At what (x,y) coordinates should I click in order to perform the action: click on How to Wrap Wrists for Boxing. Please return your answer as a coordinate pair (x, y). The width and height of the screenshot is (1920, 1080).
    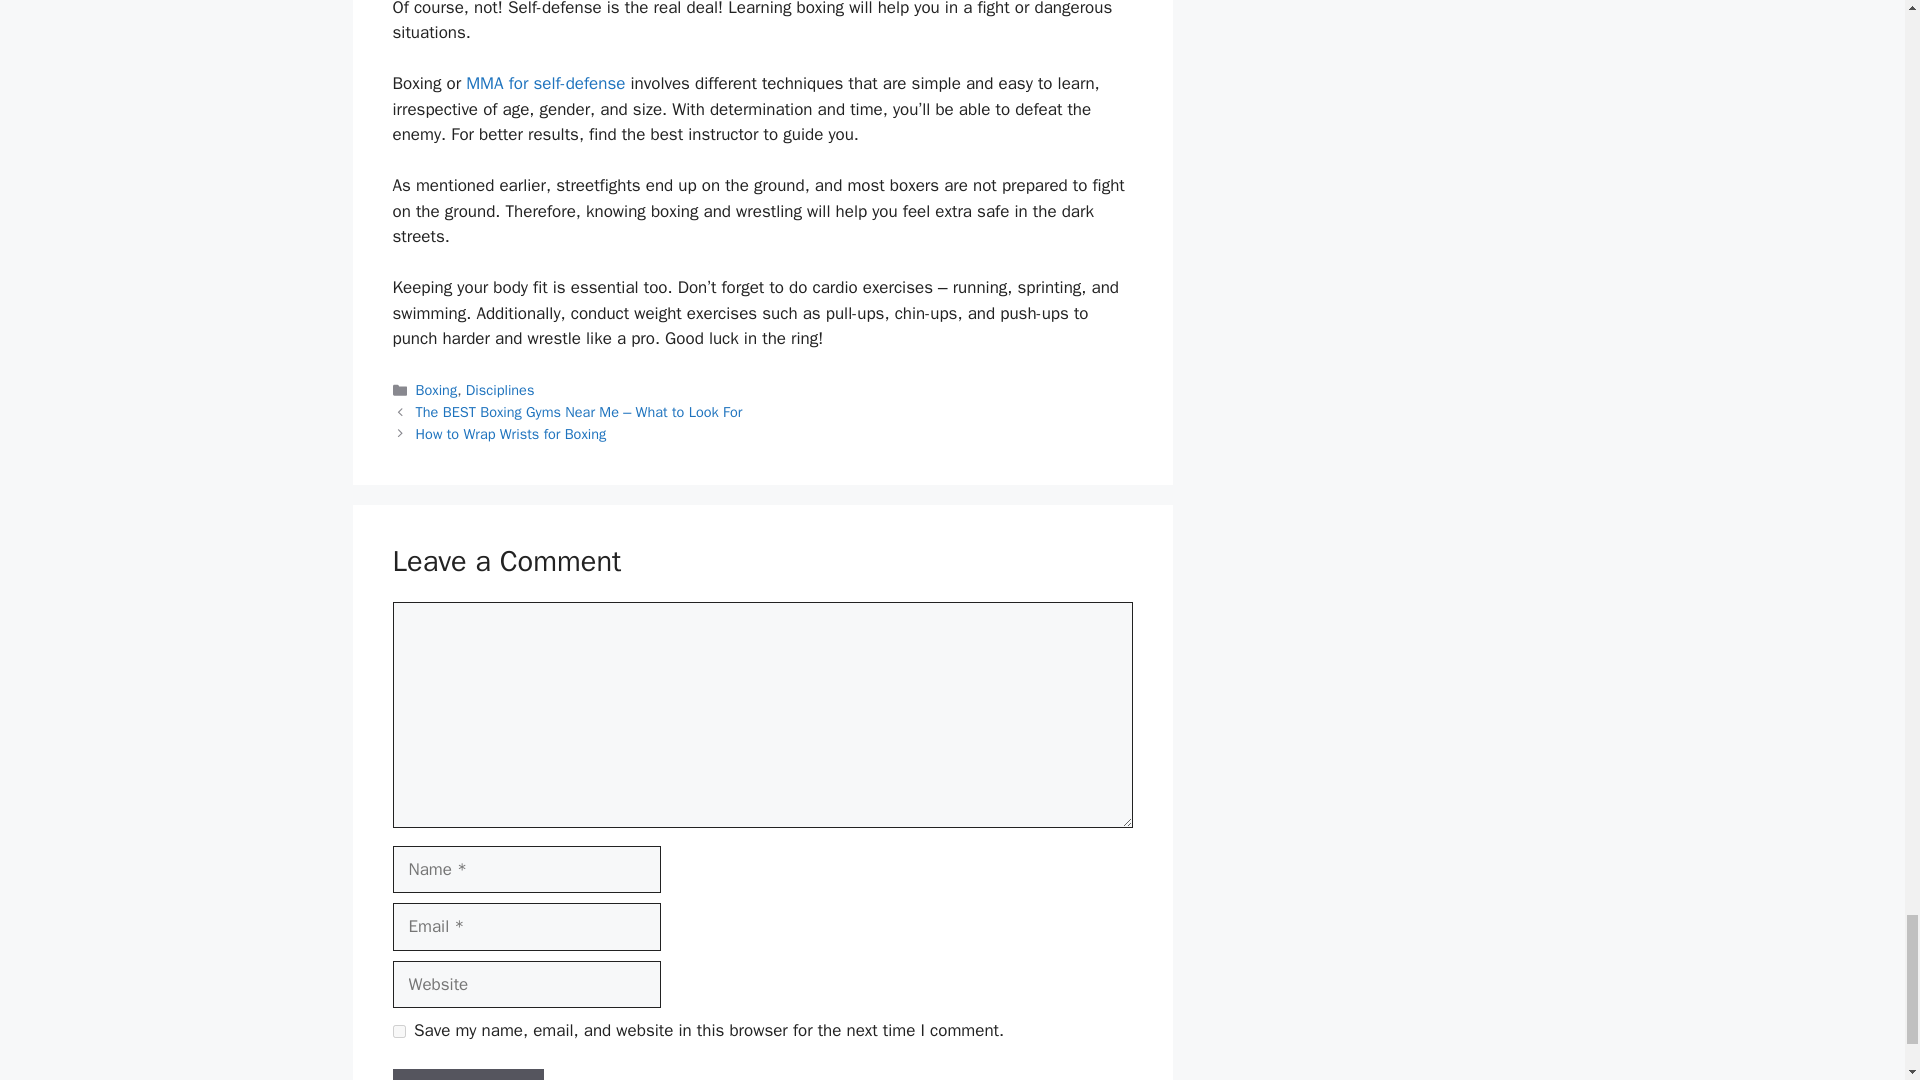
    Looking at the image, I should click on (511, 434).